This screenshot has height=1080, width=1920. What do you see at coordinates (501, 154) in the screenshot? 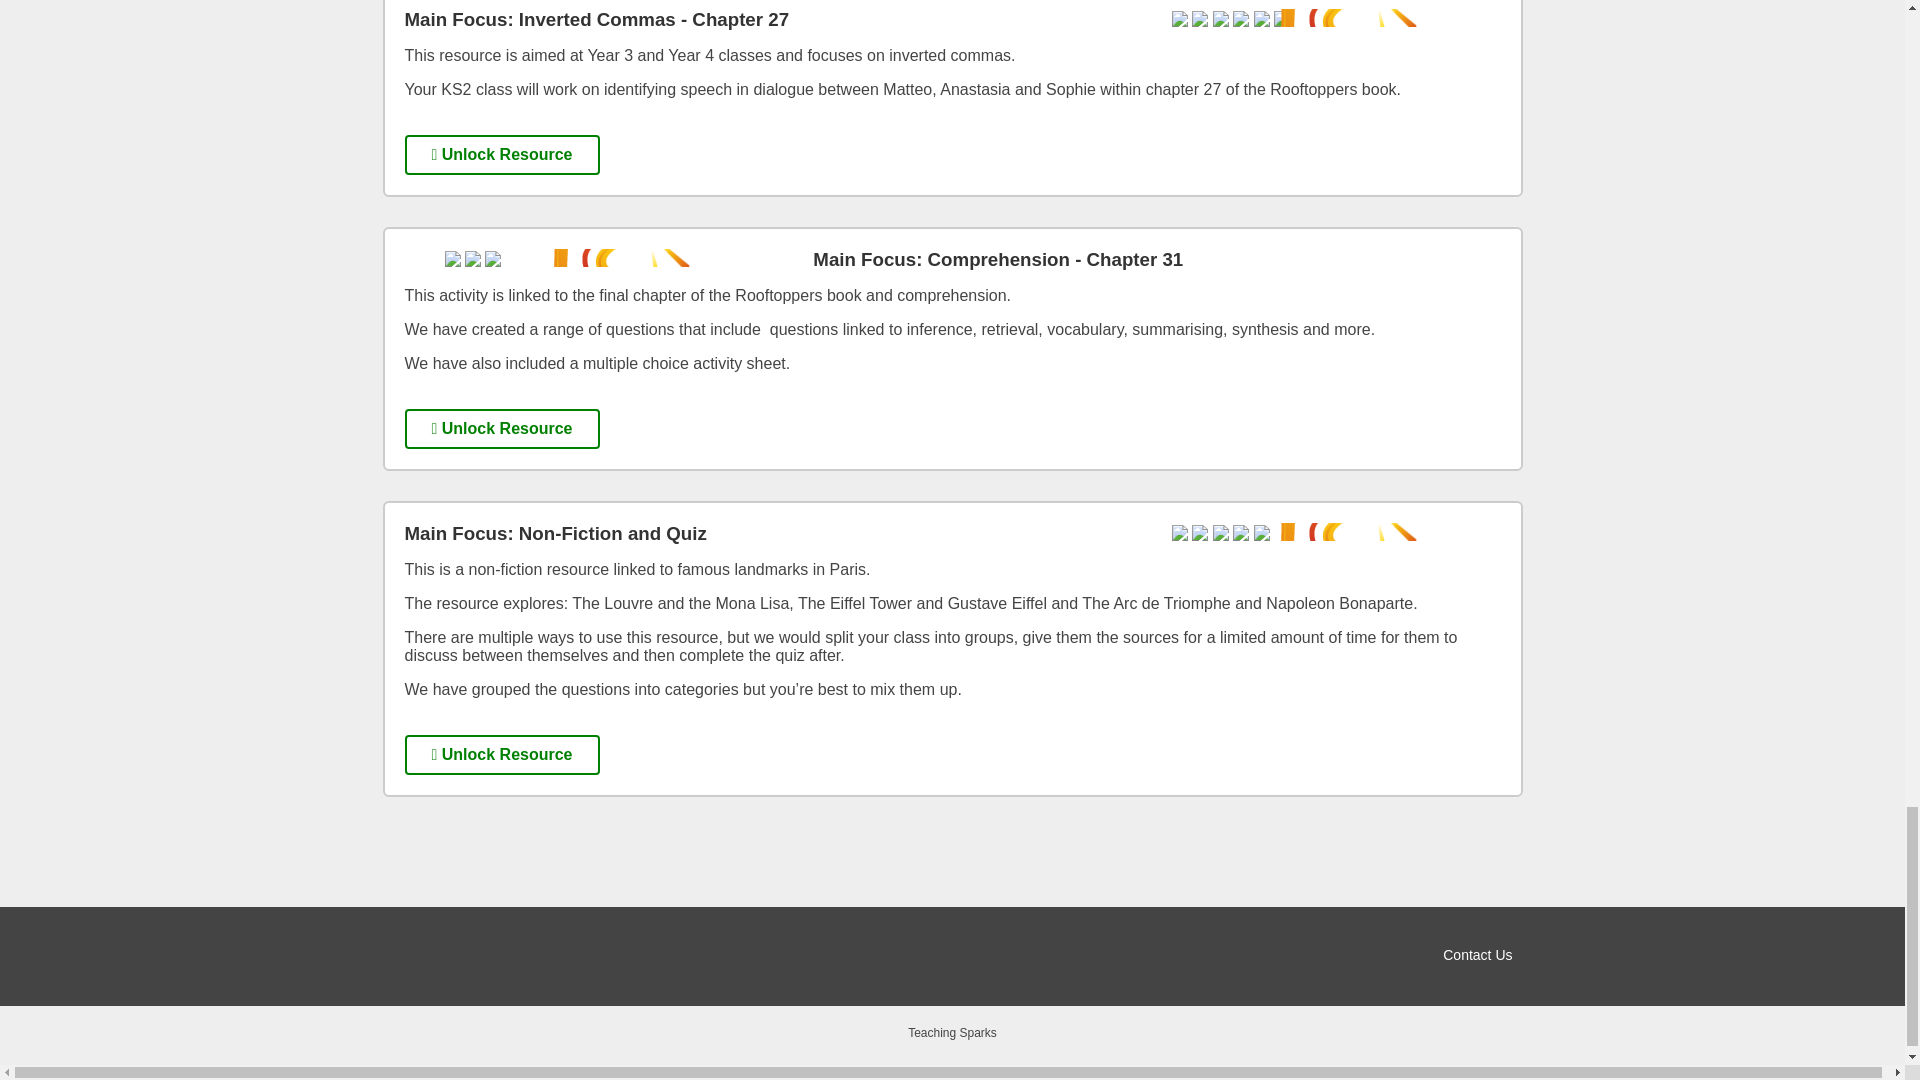
I see `Unlock Resource` at bounding box center [501, 154].